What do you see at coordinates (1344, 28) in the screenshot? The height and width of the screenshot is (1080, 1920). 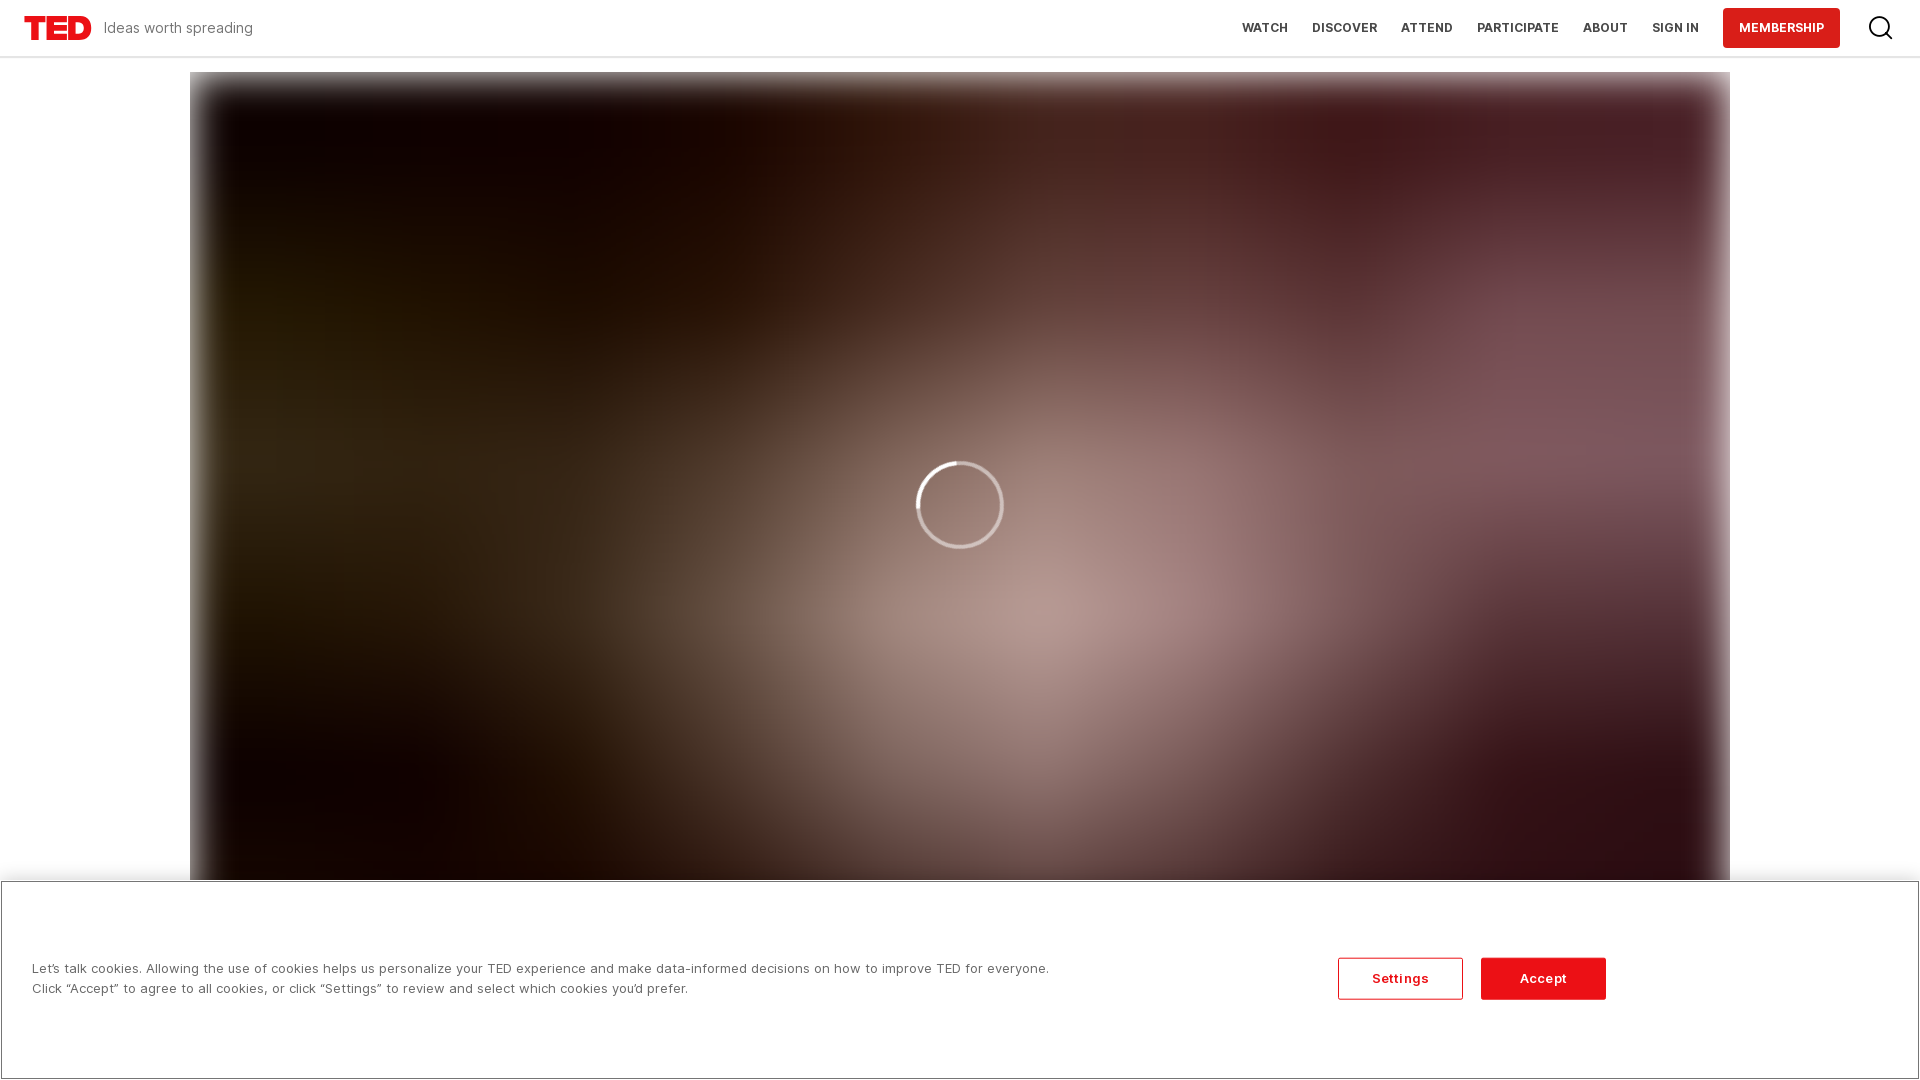 I see `DISCOVER` at bounding box center [1344, 28].